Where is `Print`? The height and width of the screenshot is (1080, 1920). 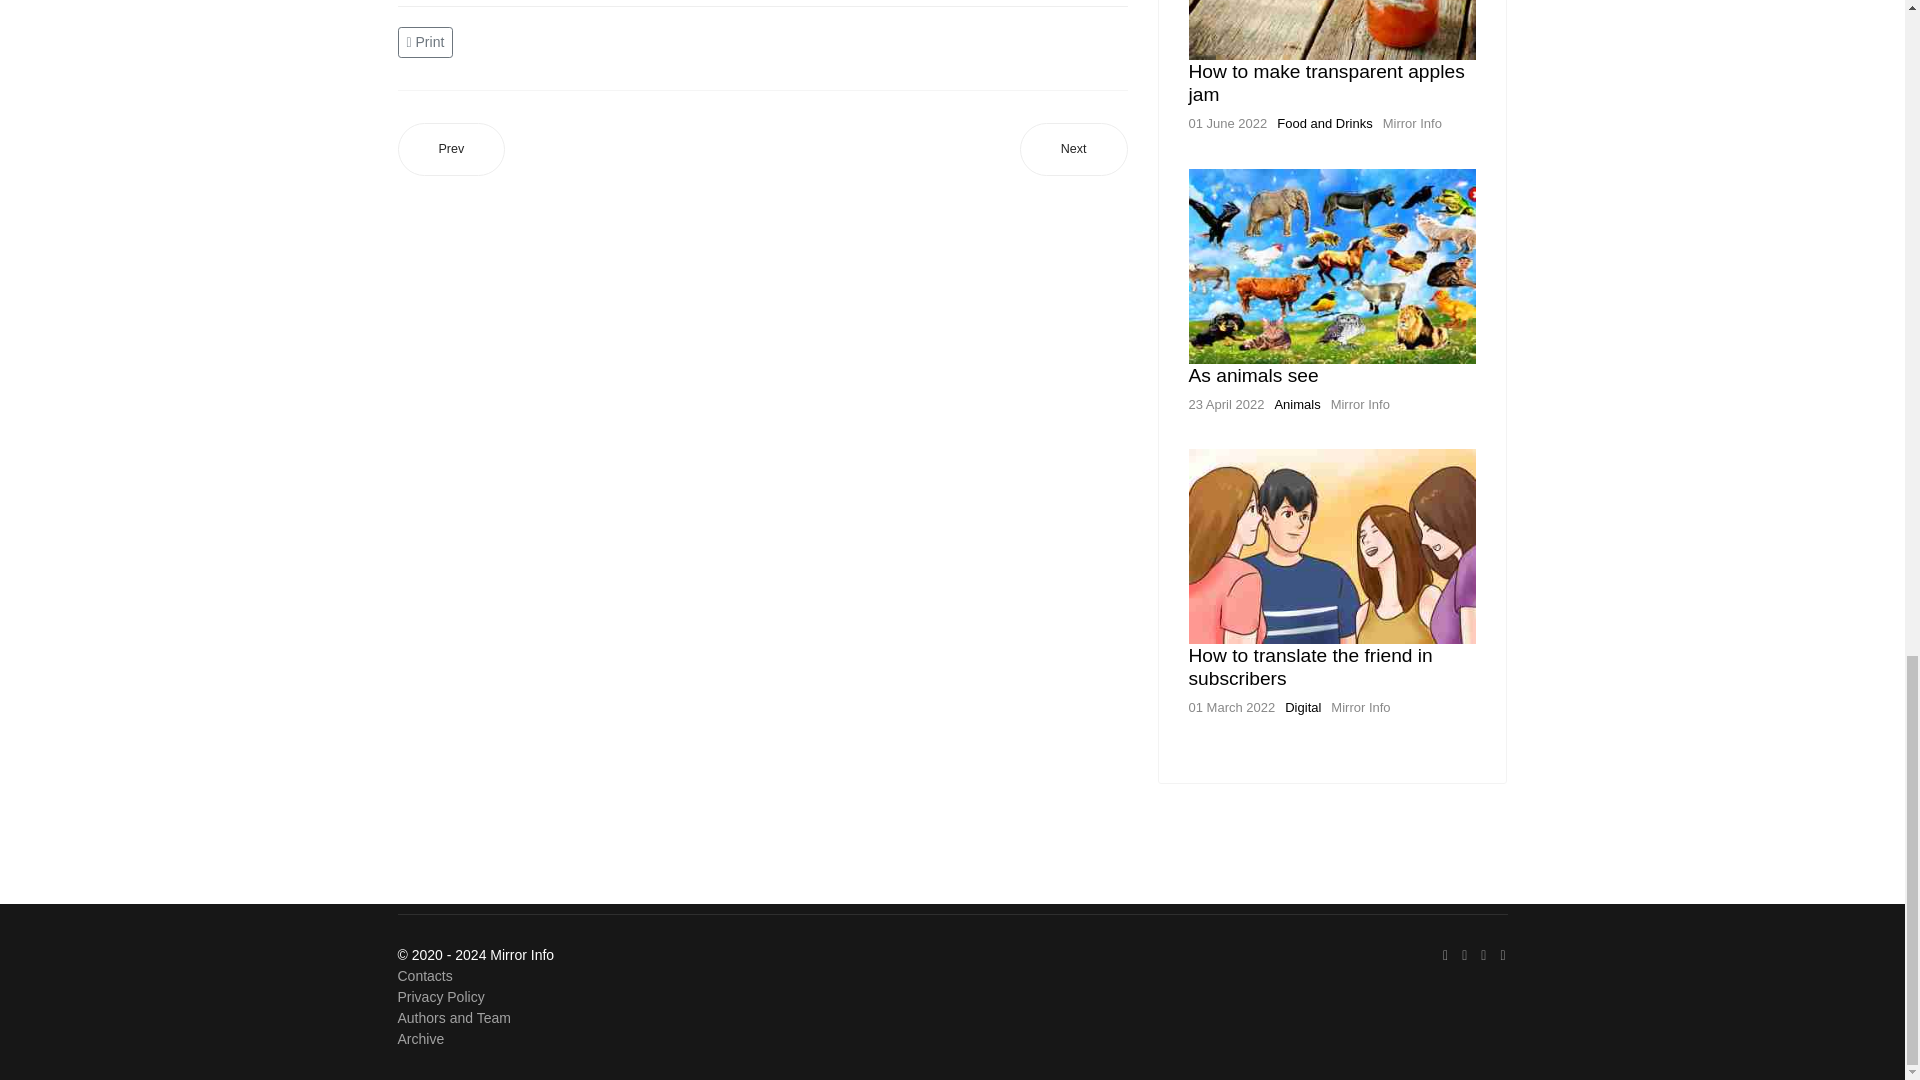
Print is located at coordinates (428, 41).